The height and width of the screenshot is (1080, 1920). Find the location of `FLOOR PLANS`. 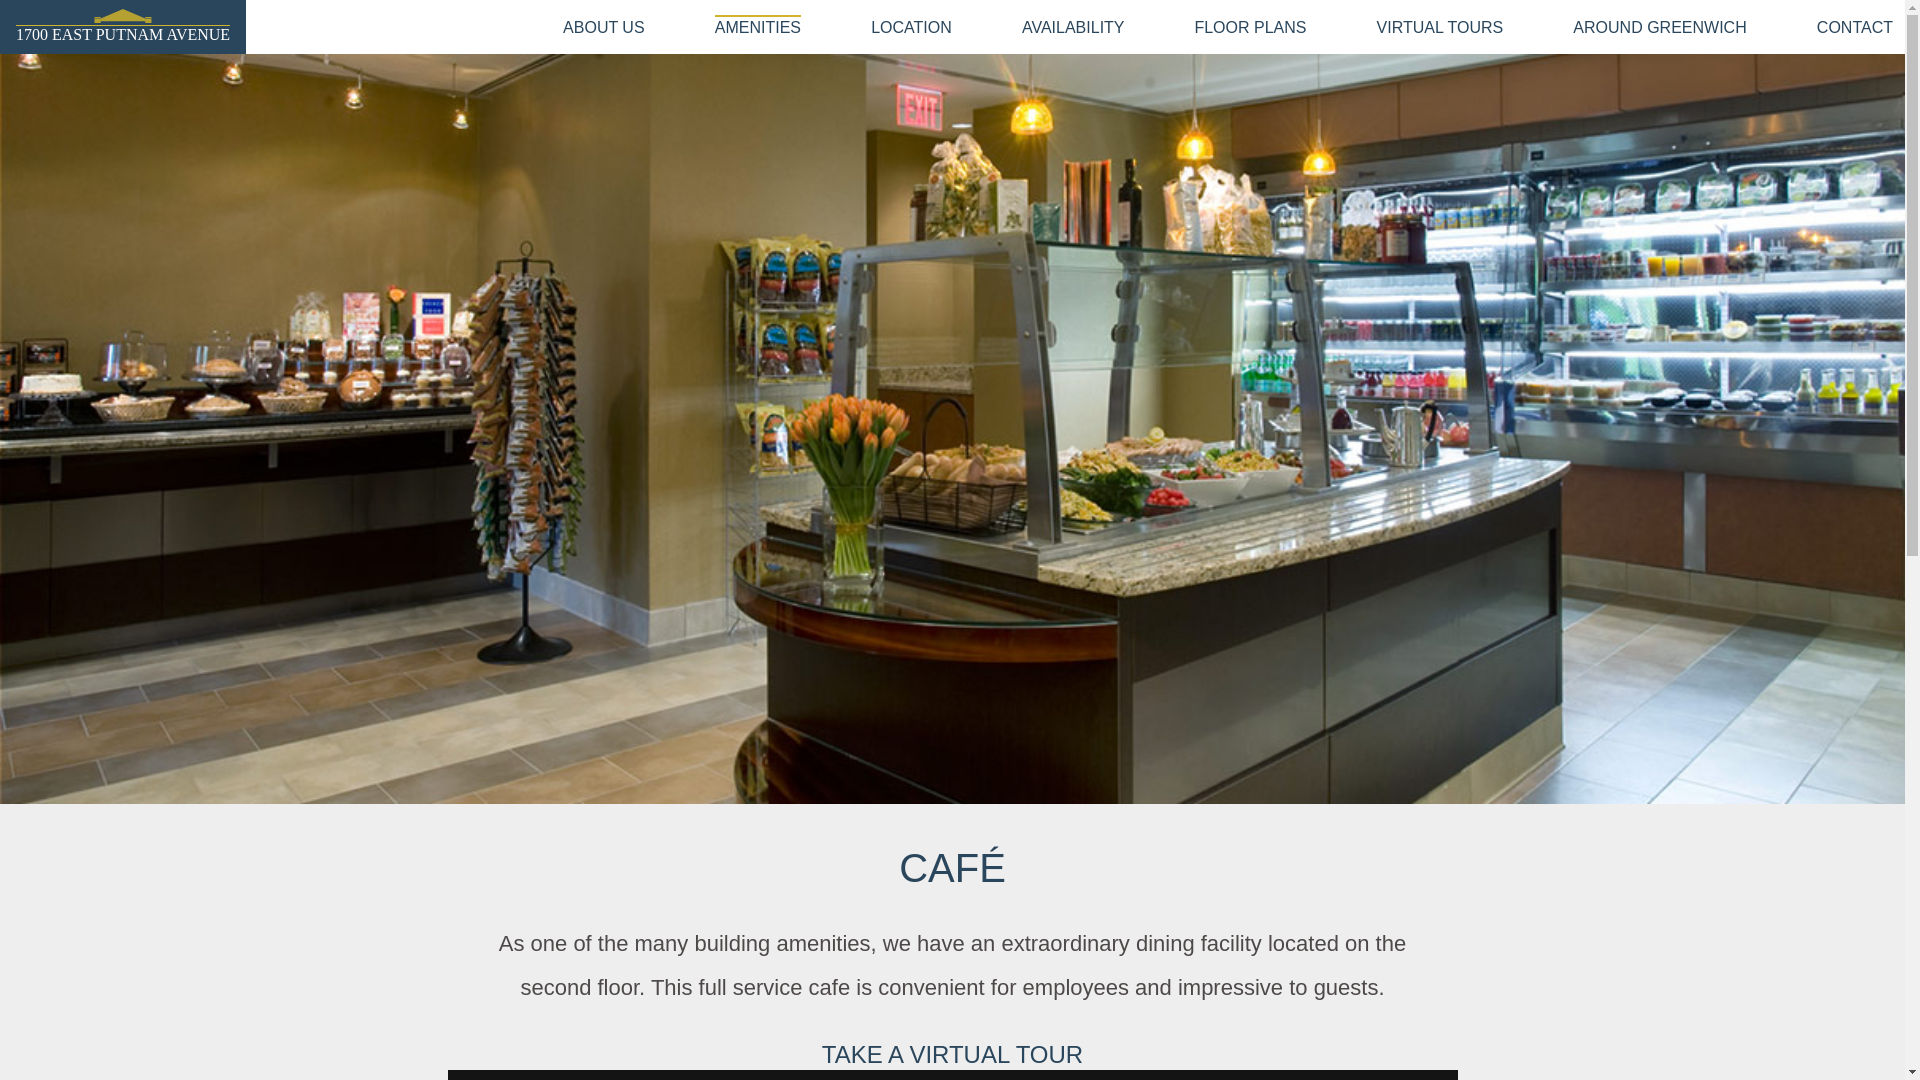

FLOOR PLANS is located at coordinates (1250, 28).